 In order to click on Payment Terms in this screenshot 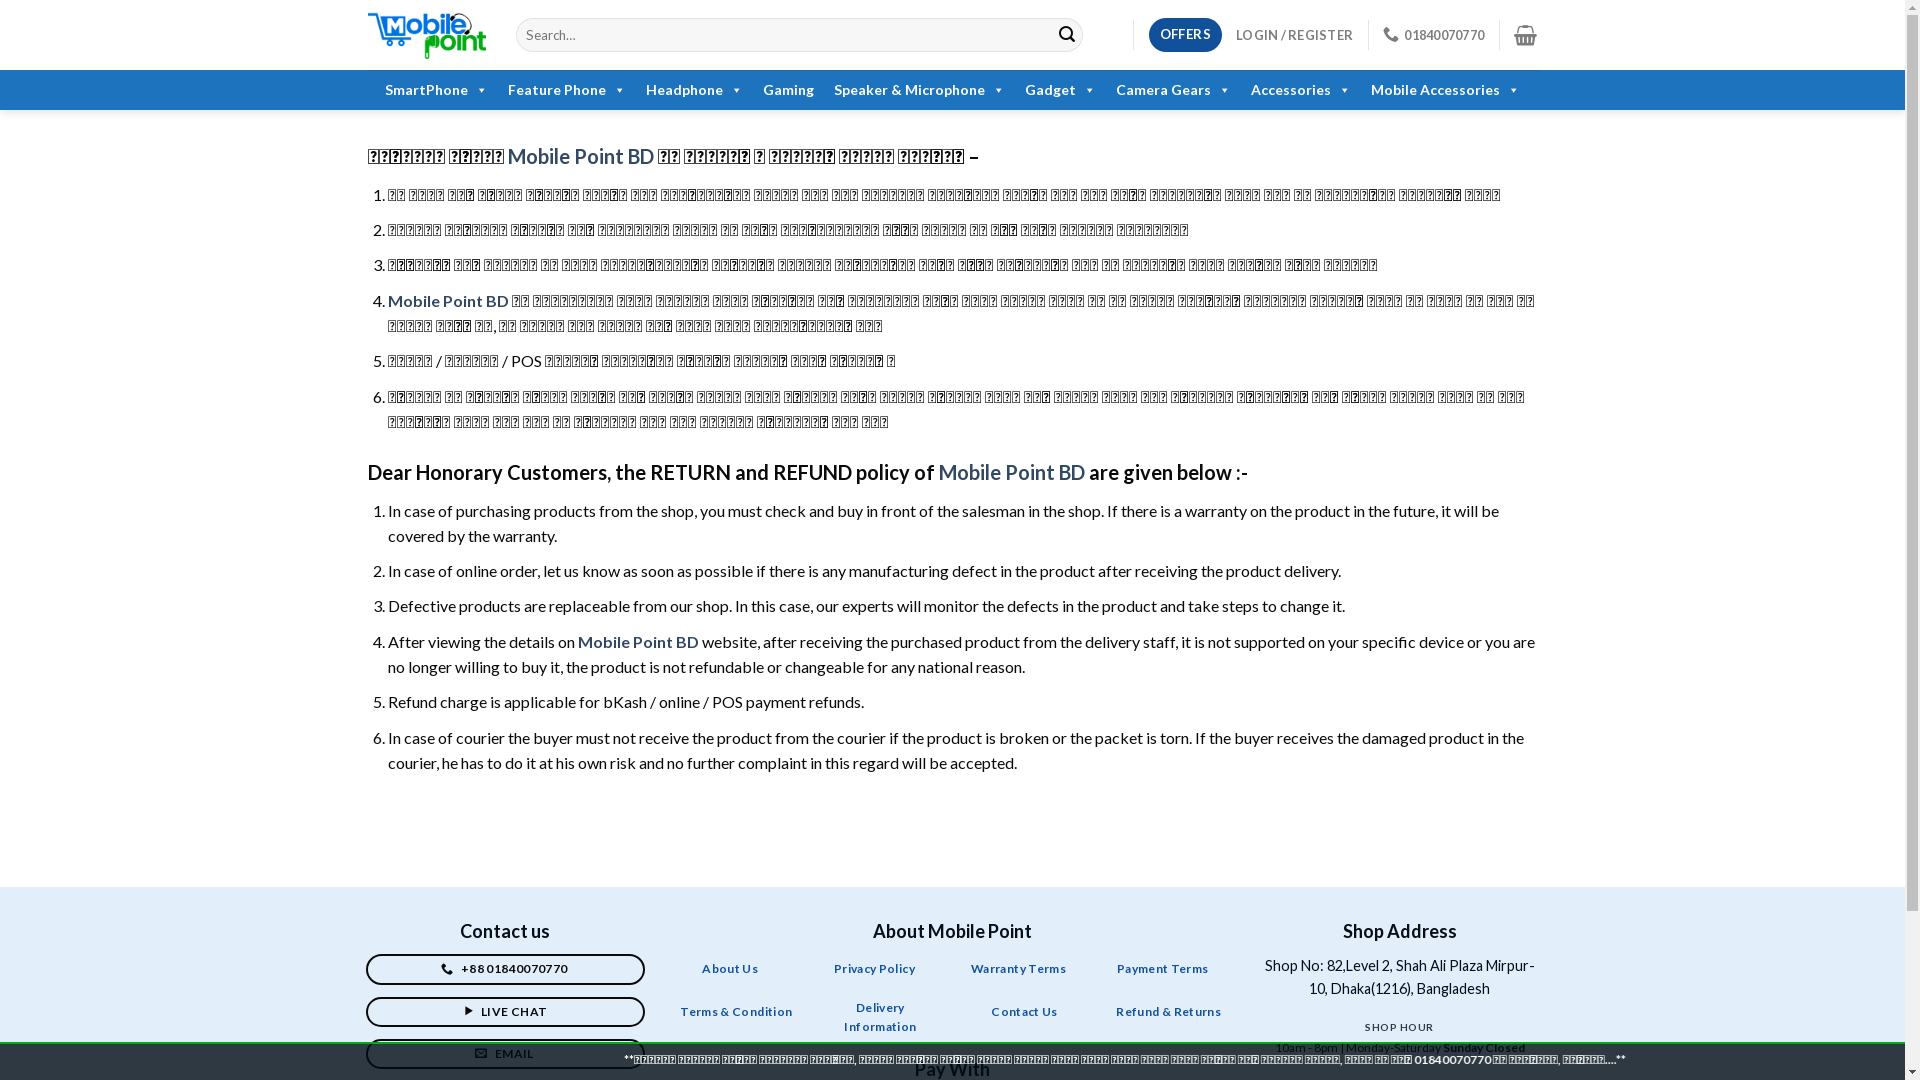, I will do `click(1163, 970)`.